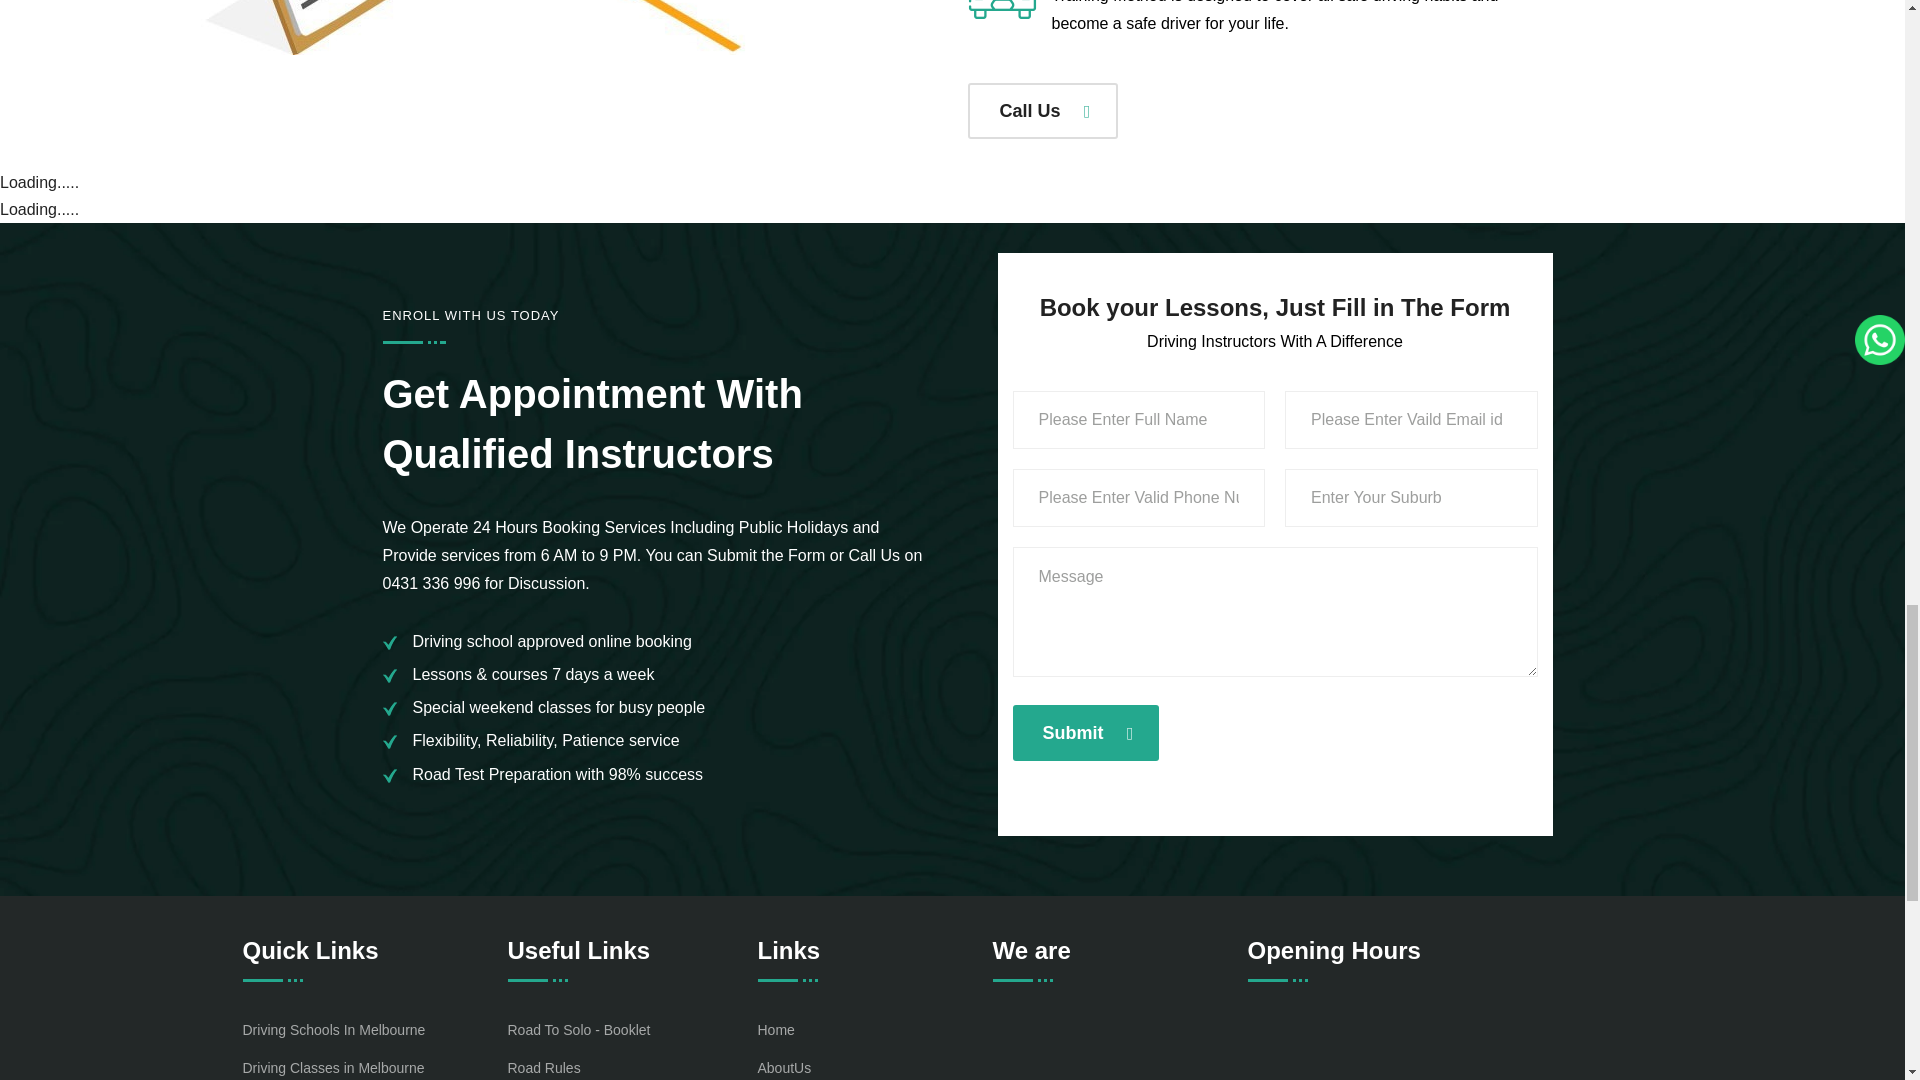  What do you see at coordinates (579, 1030) in the screenshot?
I see `Road To Solo - Booklet` at bounding box center [579, 1030].